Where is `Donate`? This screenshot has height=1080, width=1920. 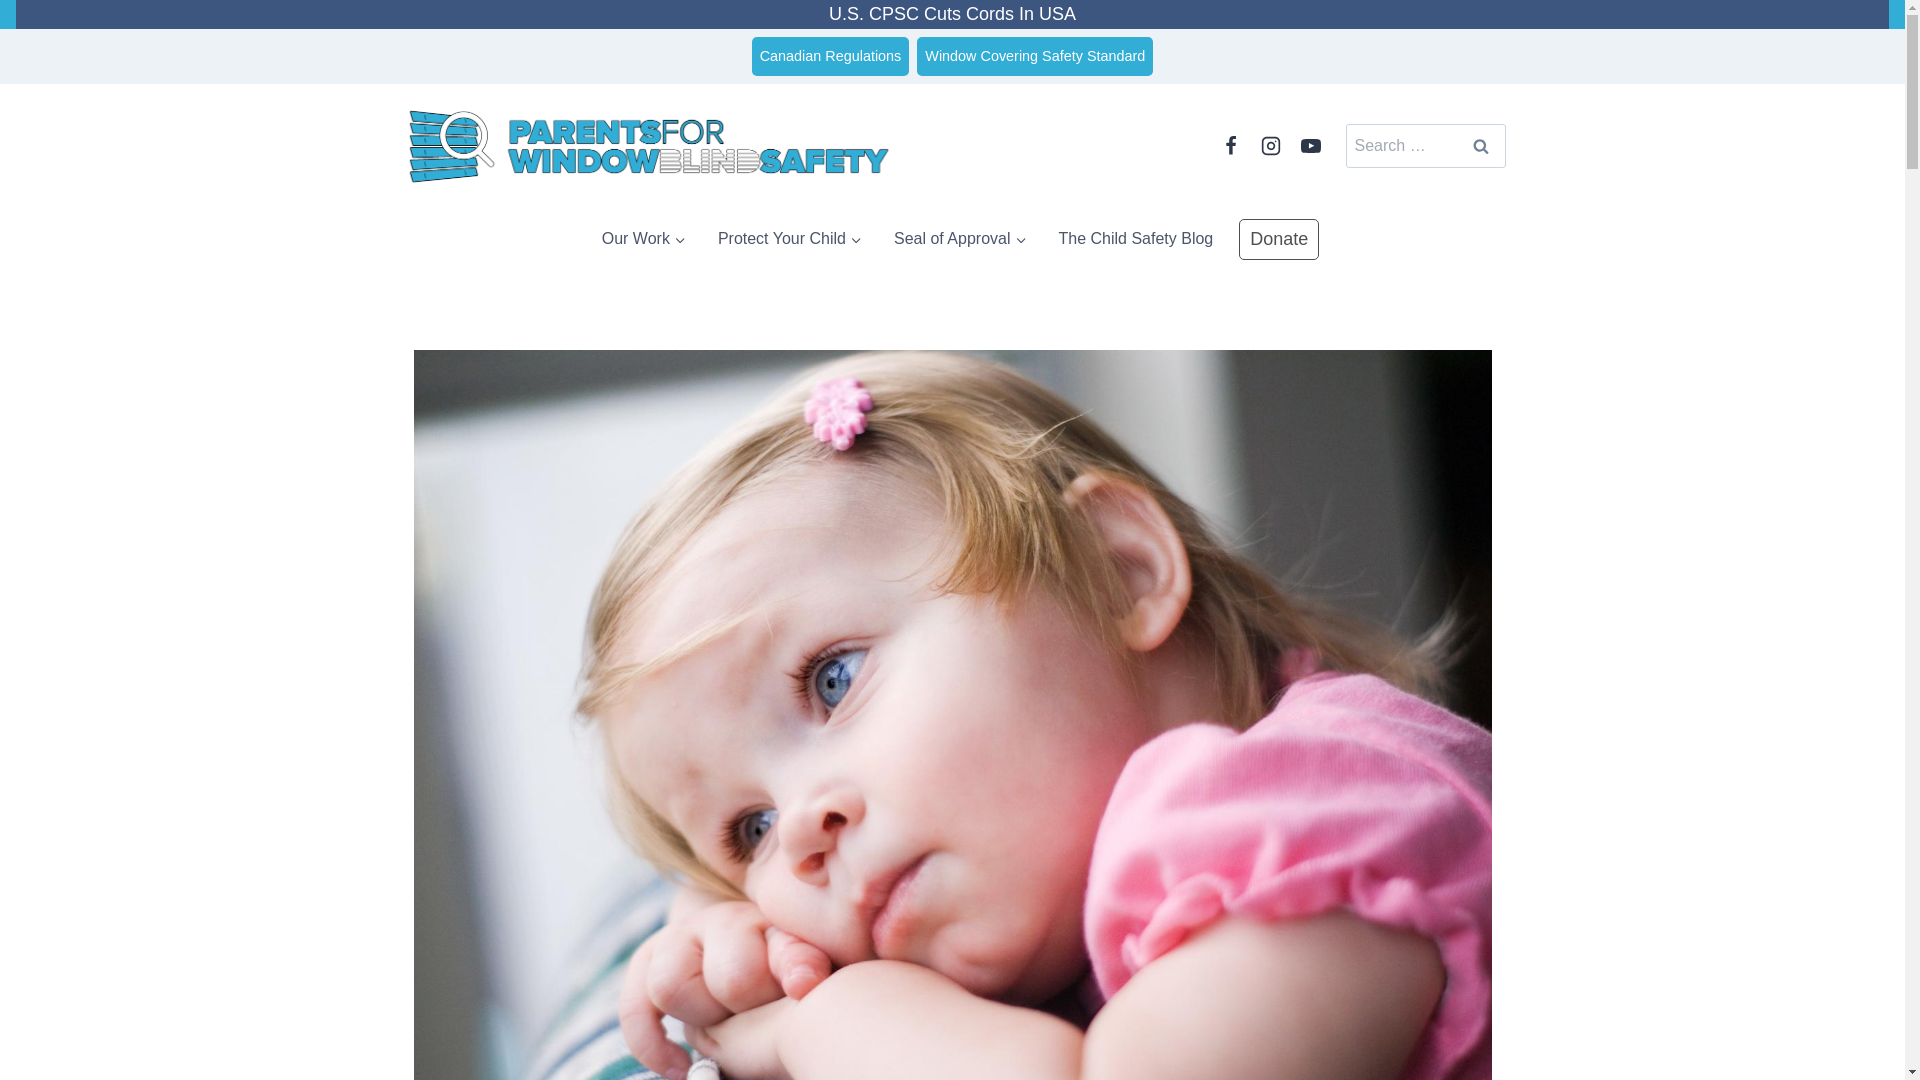 Donate is located at coordinates (1278, 240).